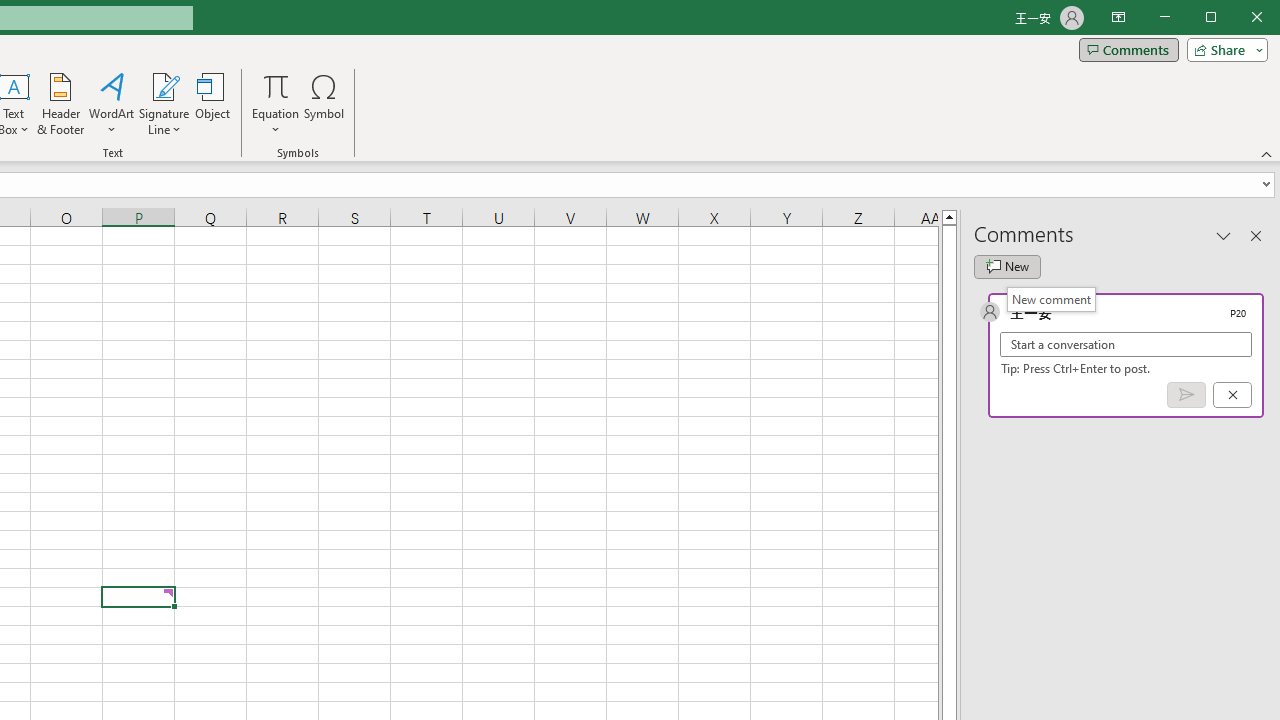  Describe the element at coordinates (1007, 266) in the screenshot. I see `New comment` at that location.